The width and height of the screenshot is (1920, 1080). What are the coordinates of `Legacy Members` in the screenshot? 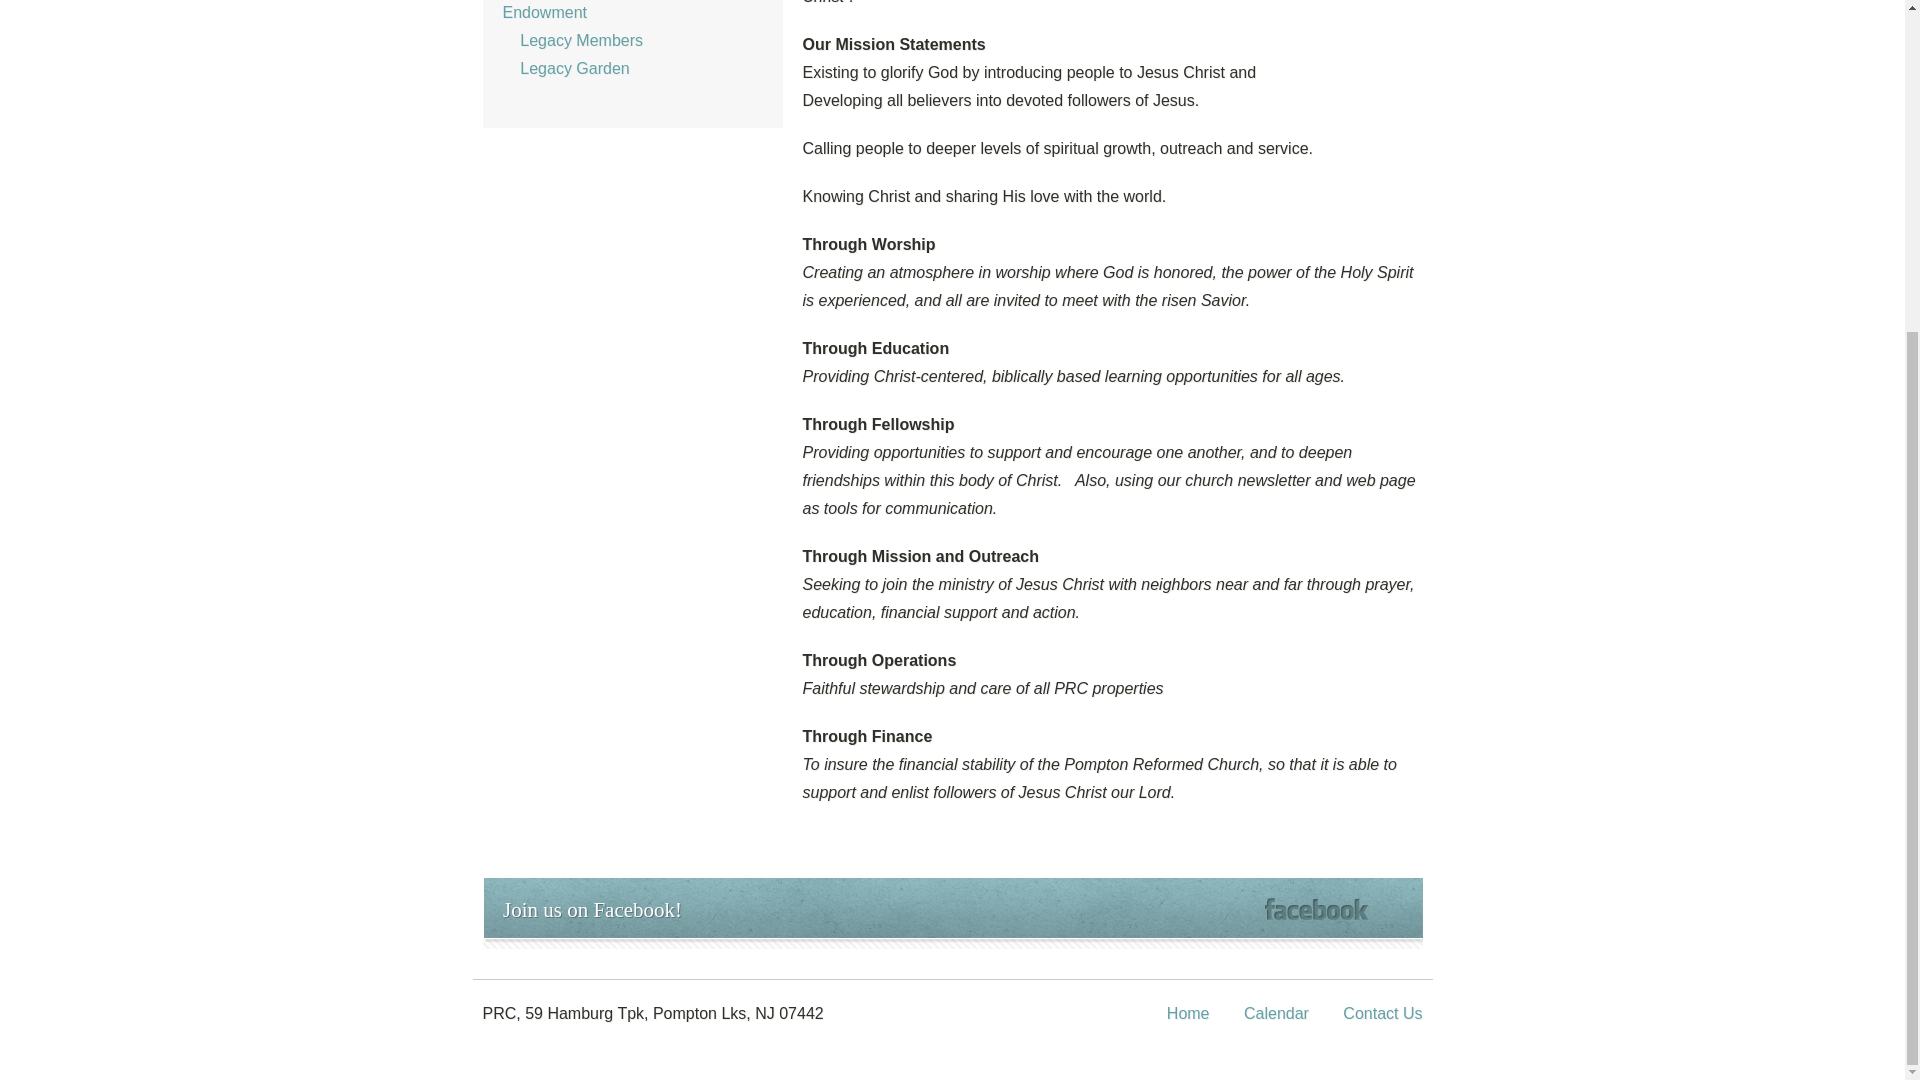 It's located at (572, 40).